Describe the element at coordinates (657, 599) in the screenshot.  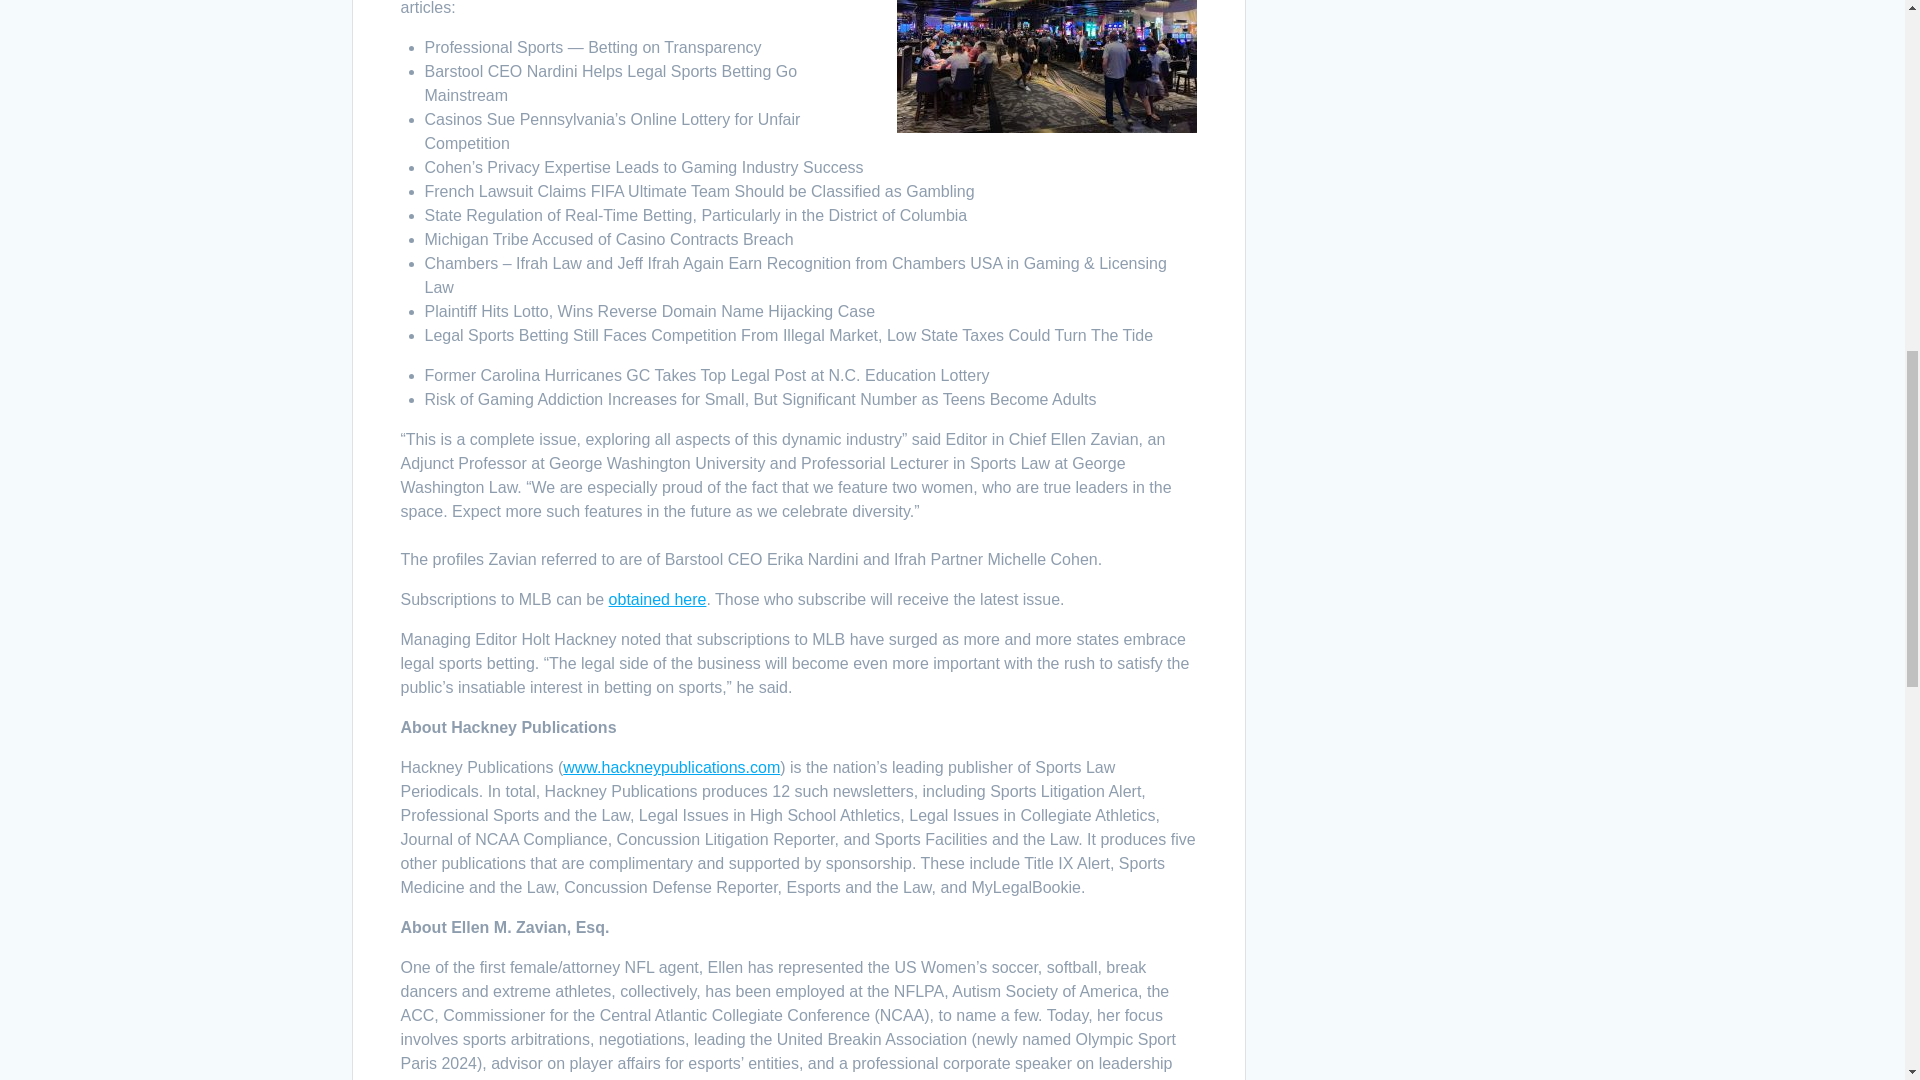
I see `obtained here` at that location.